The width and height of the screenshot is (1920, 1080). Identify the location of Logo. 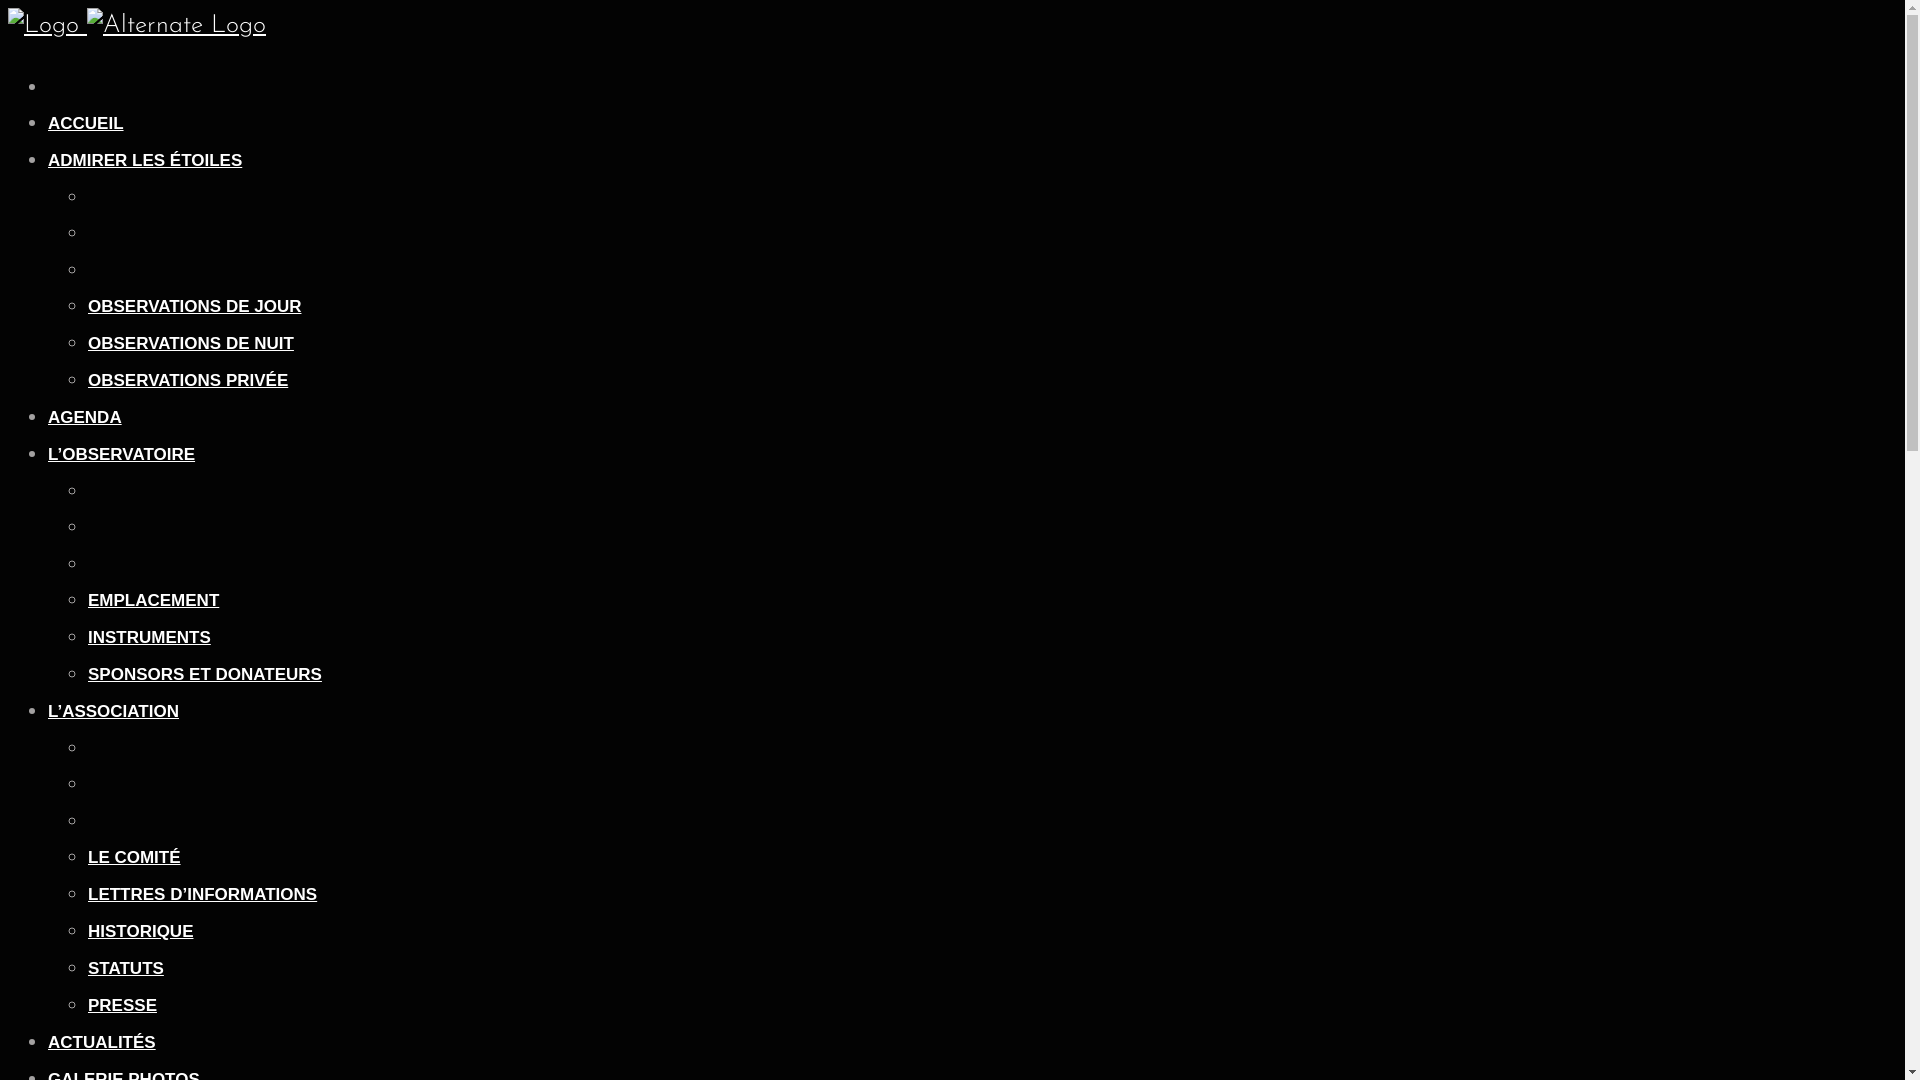
(44, 26).